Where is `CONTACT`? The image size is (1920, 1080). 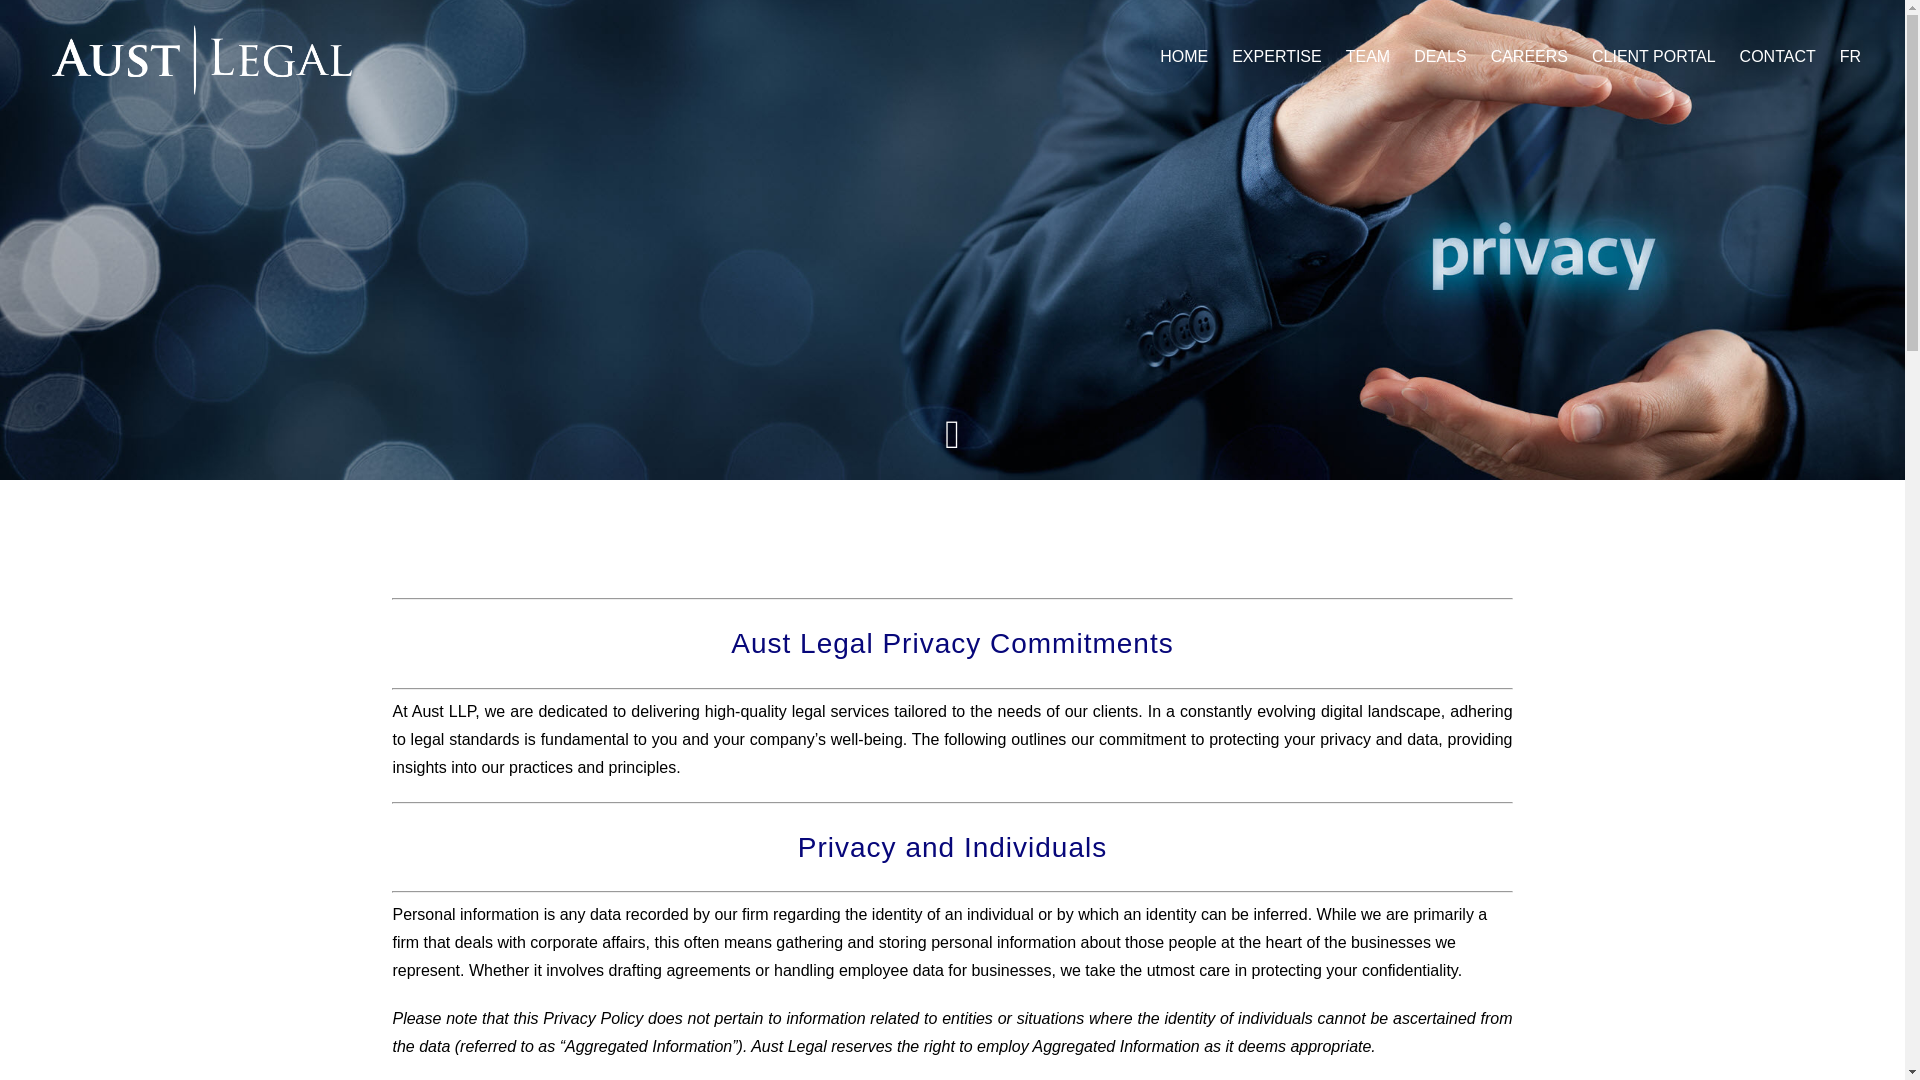 CONTACT is located at coordinates (1789, 56).